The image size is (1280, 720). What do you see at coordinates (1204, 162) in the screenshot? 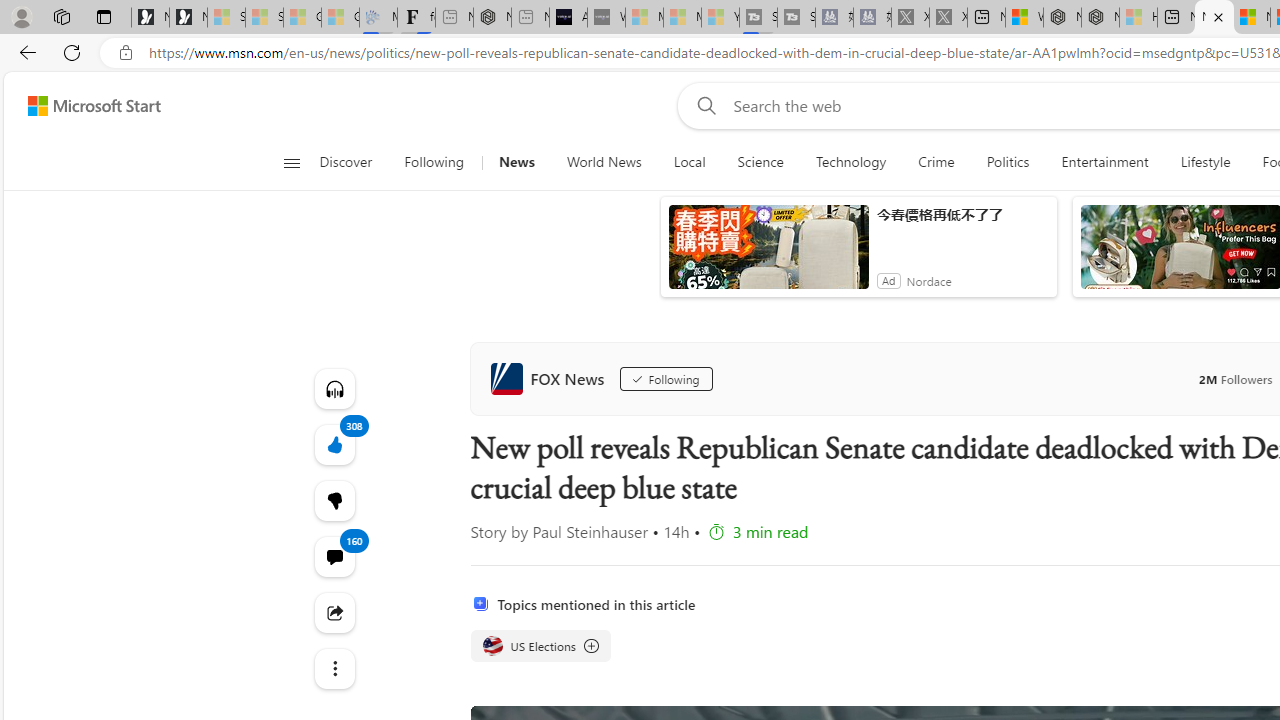
I see `Lifestyle` at bounding box center [1204, 162].